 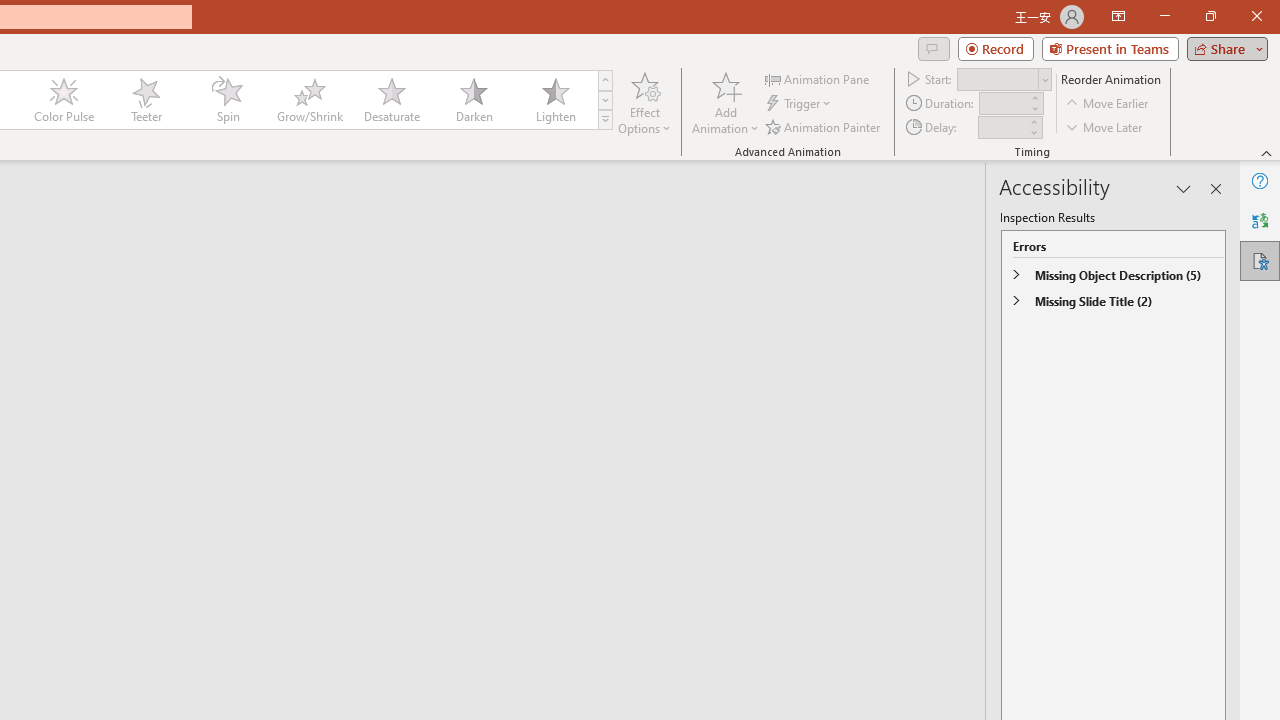 What do you see at coordinates (800, 104) in the screenshot?
I see `Trigger` at bounding box center [800, 104].